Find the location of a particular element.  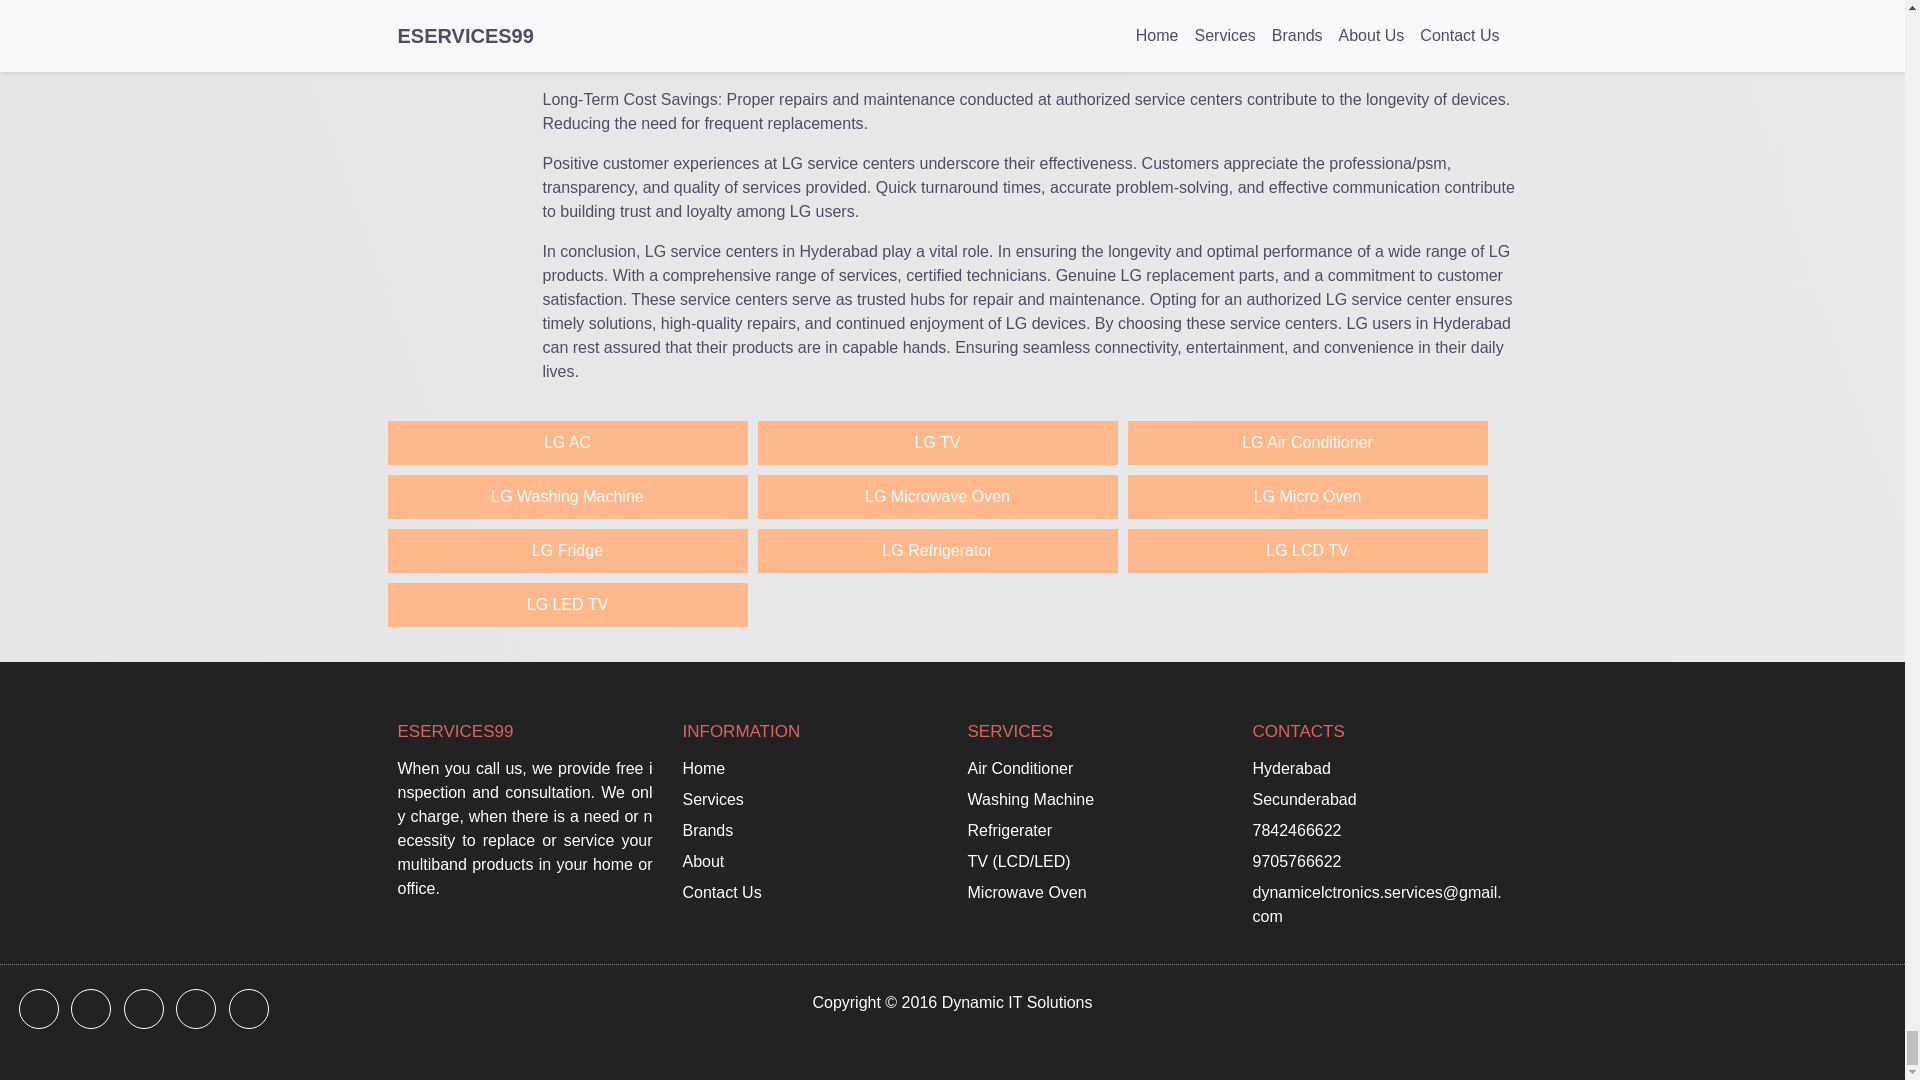

Contact Us is located at coordinates (720, 893).